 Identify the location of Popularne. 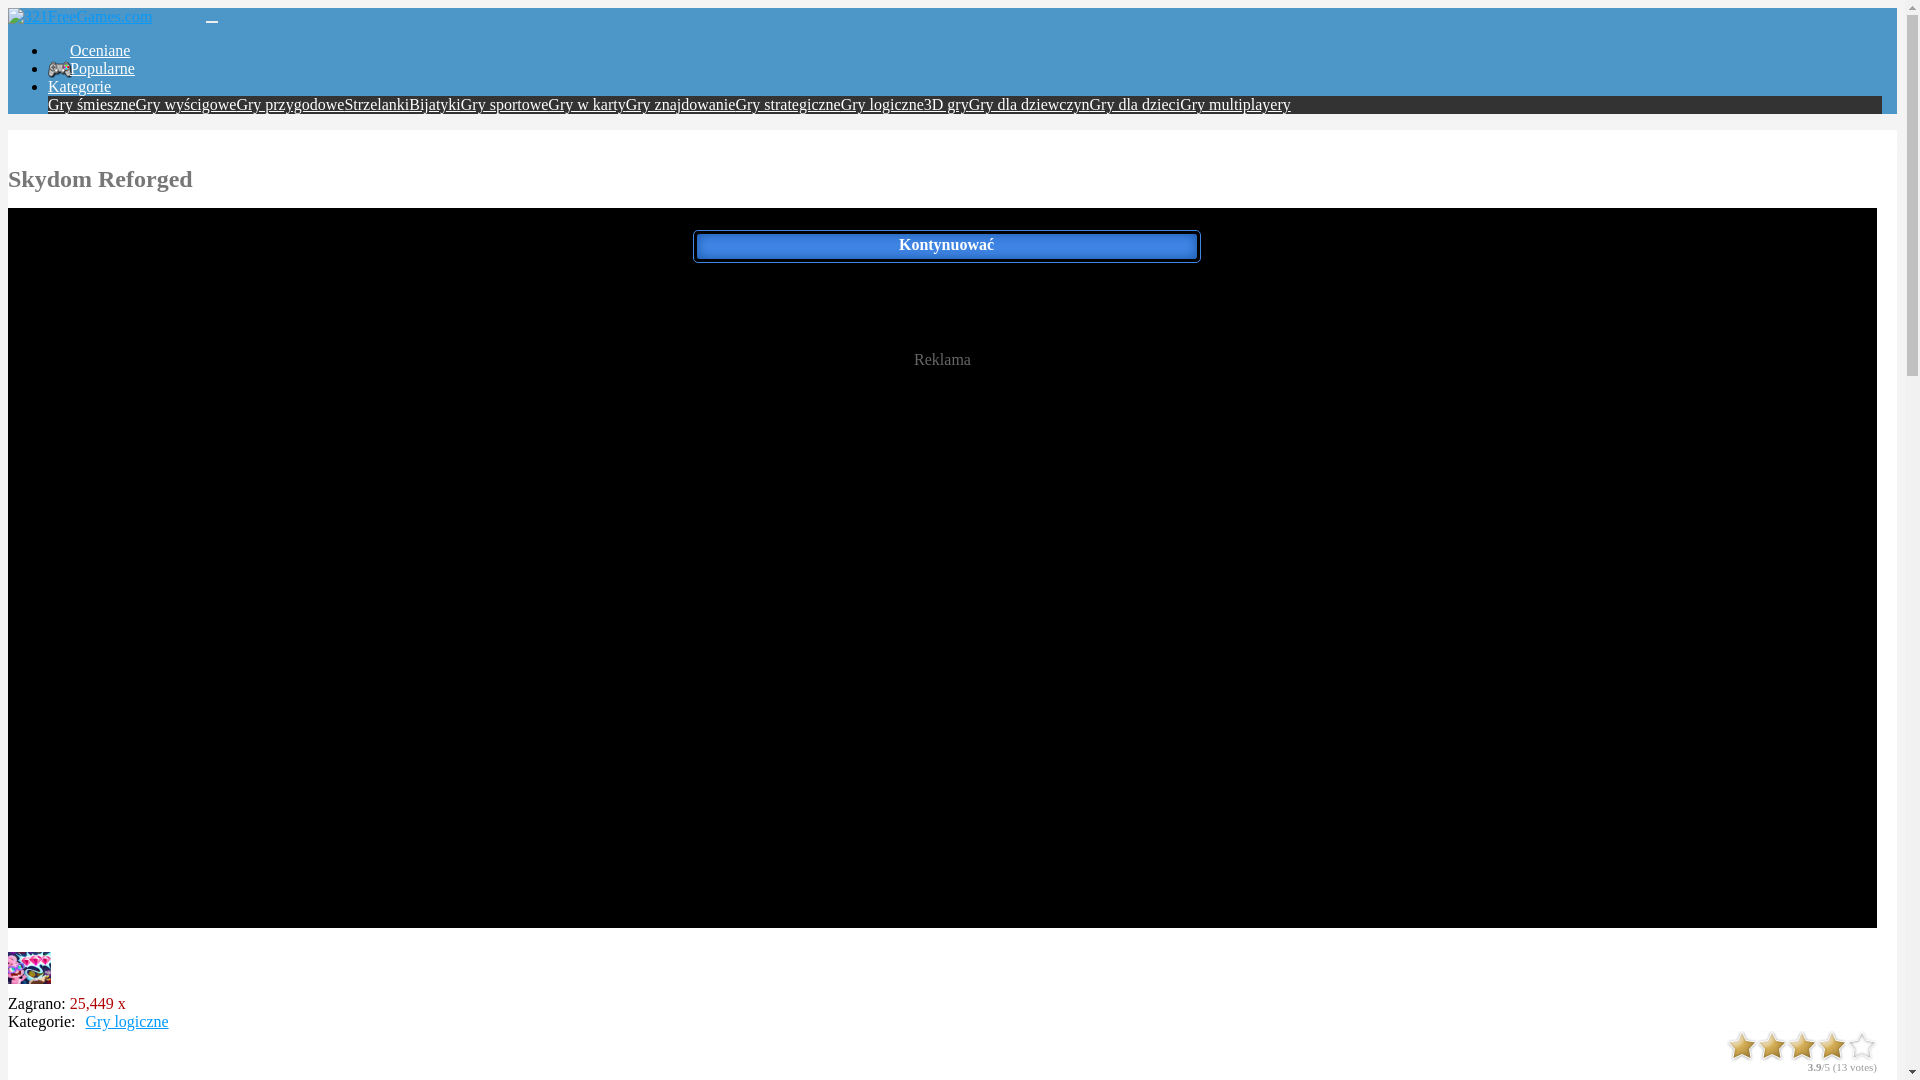
(102, 68).